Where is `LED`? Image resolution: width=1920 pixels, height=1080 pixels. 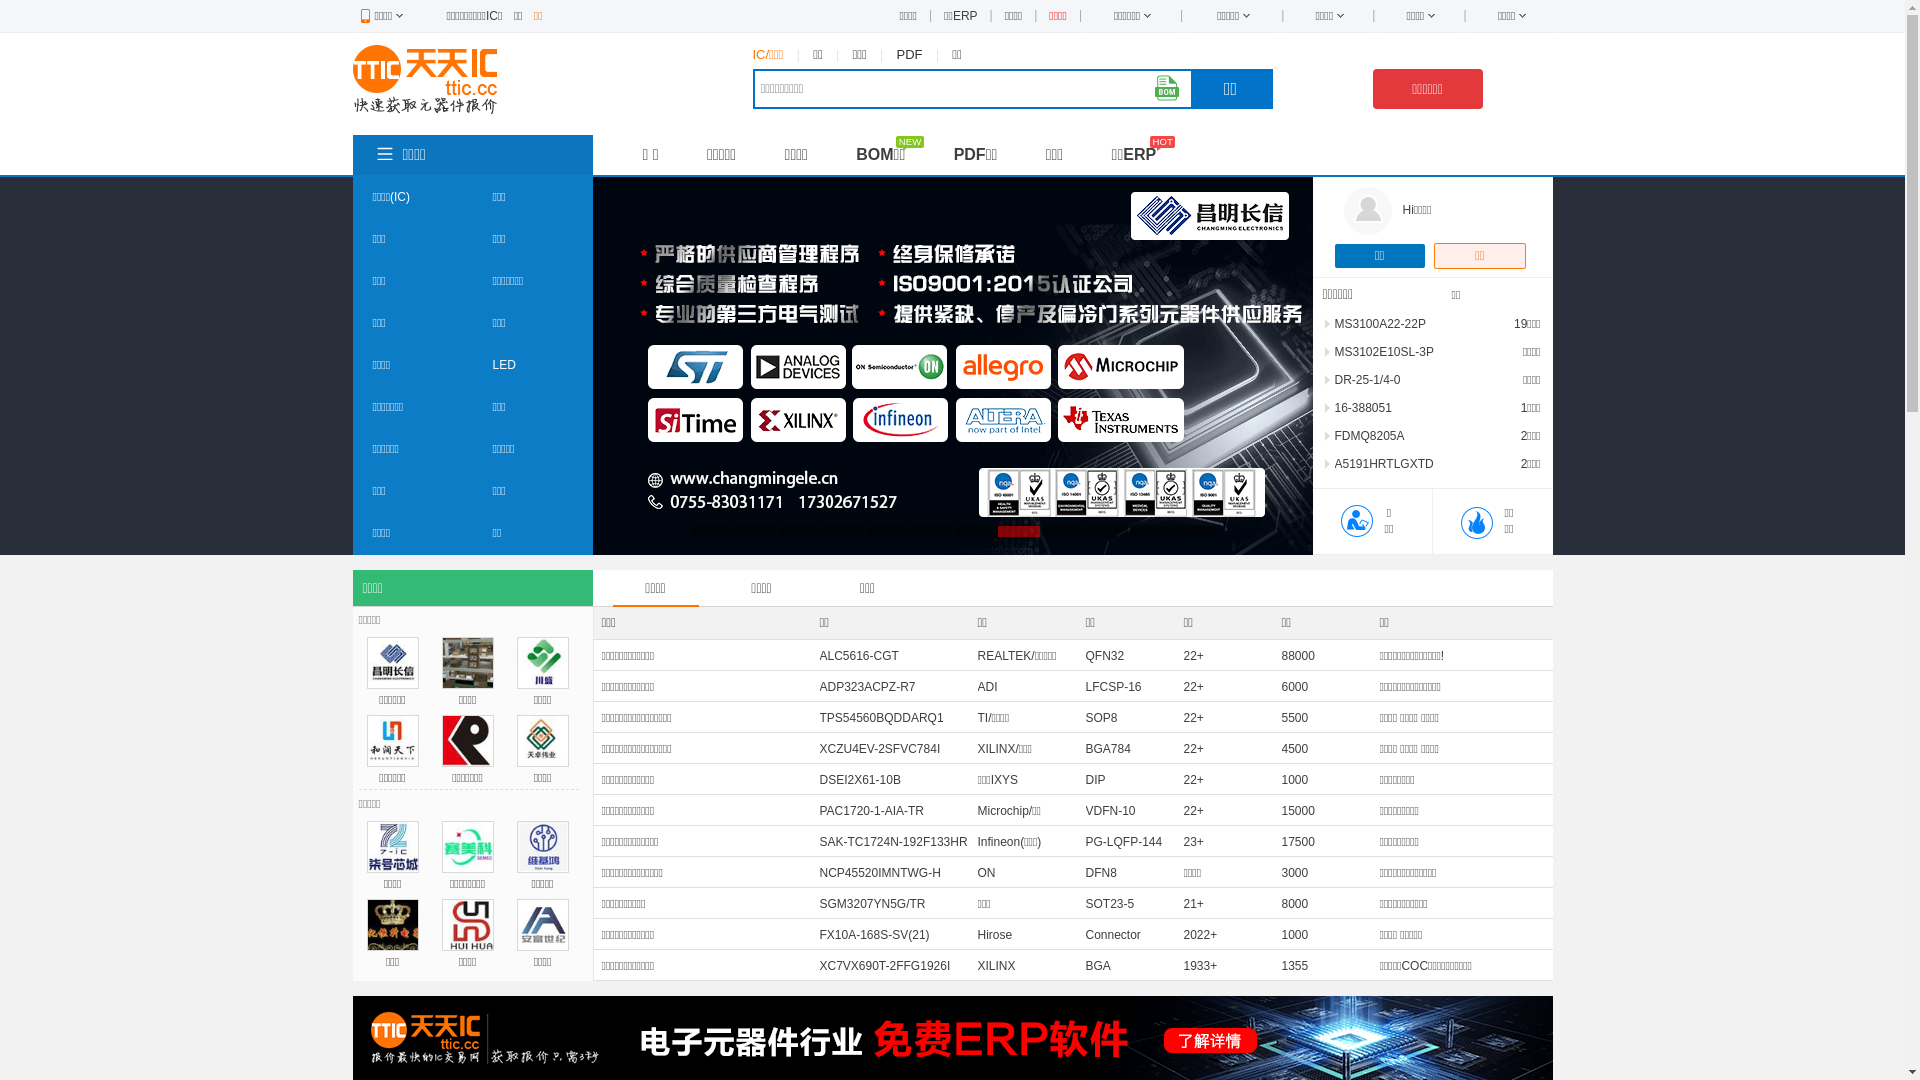
LED is located at coordinates (503, 365).